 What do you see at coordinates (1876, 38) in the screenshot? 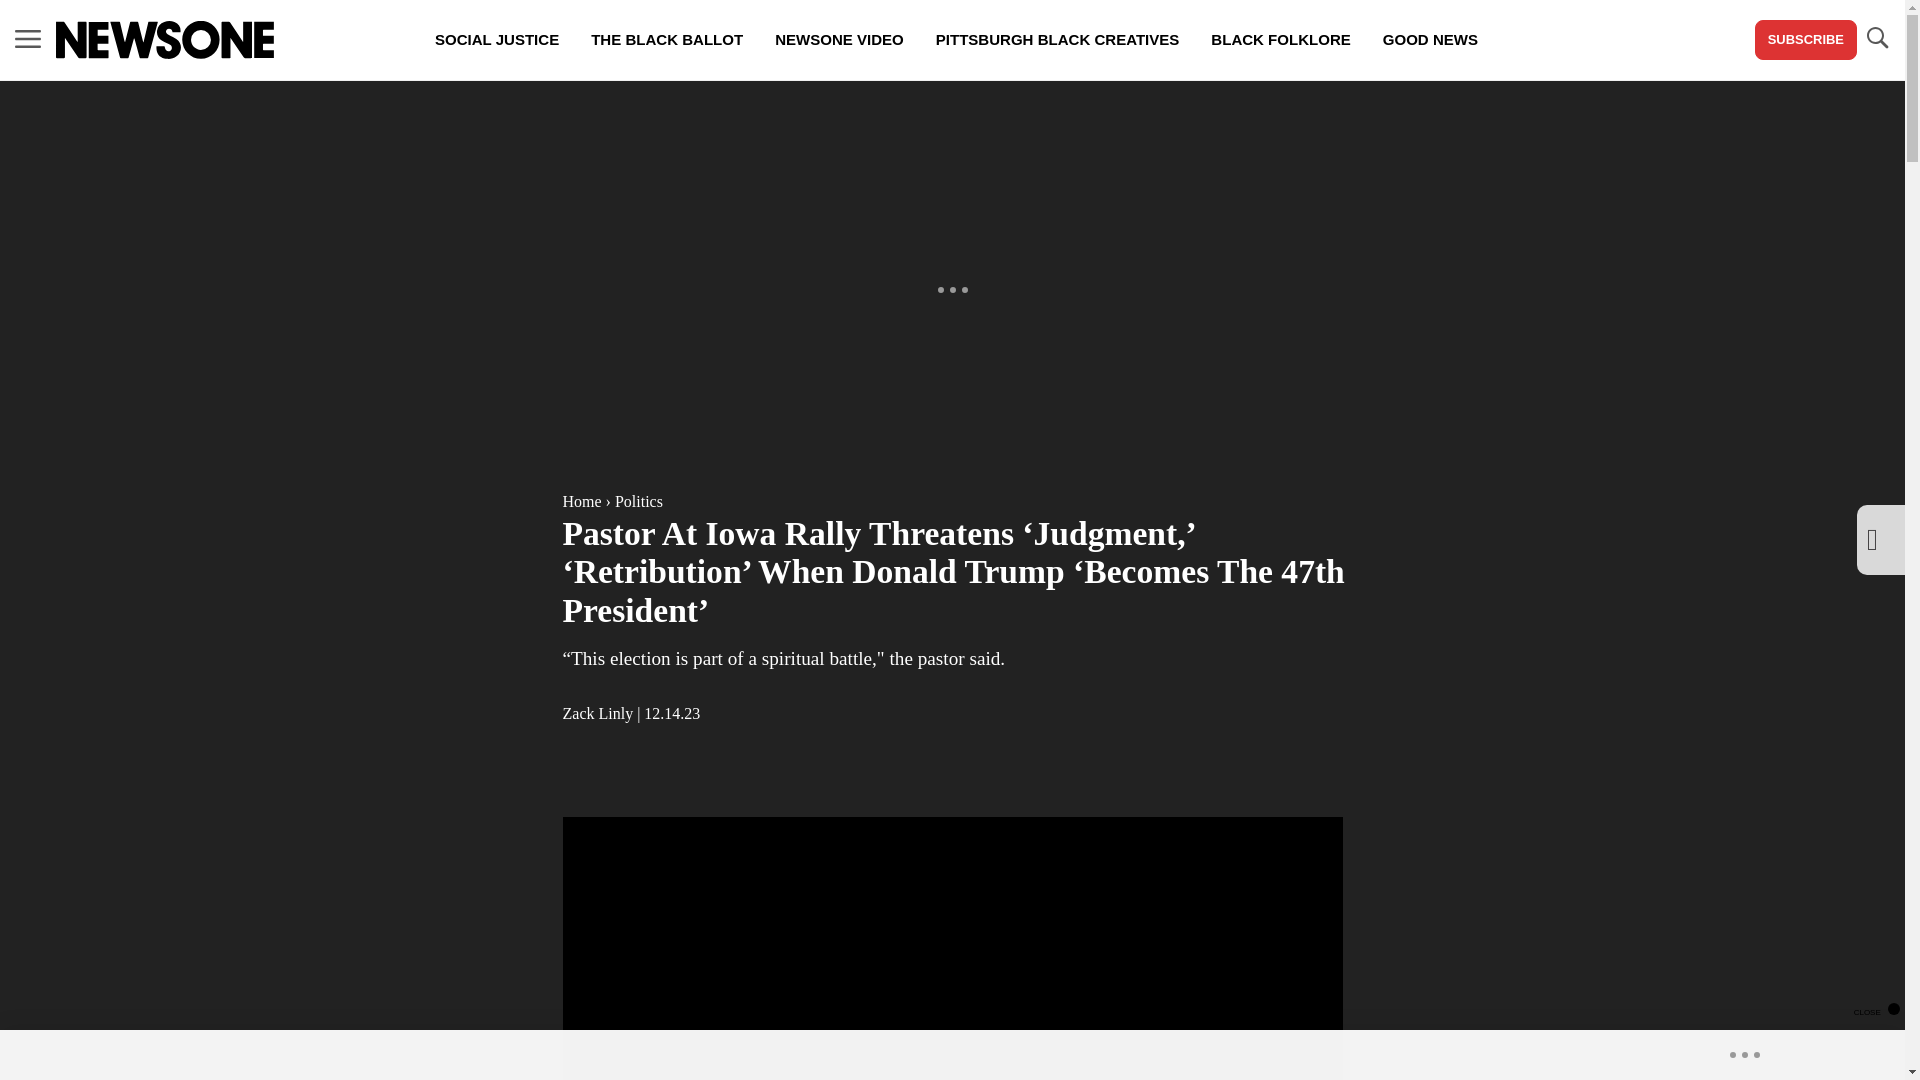
I see `TOGGLE SEARCH` at bounding box center [1876, 38].